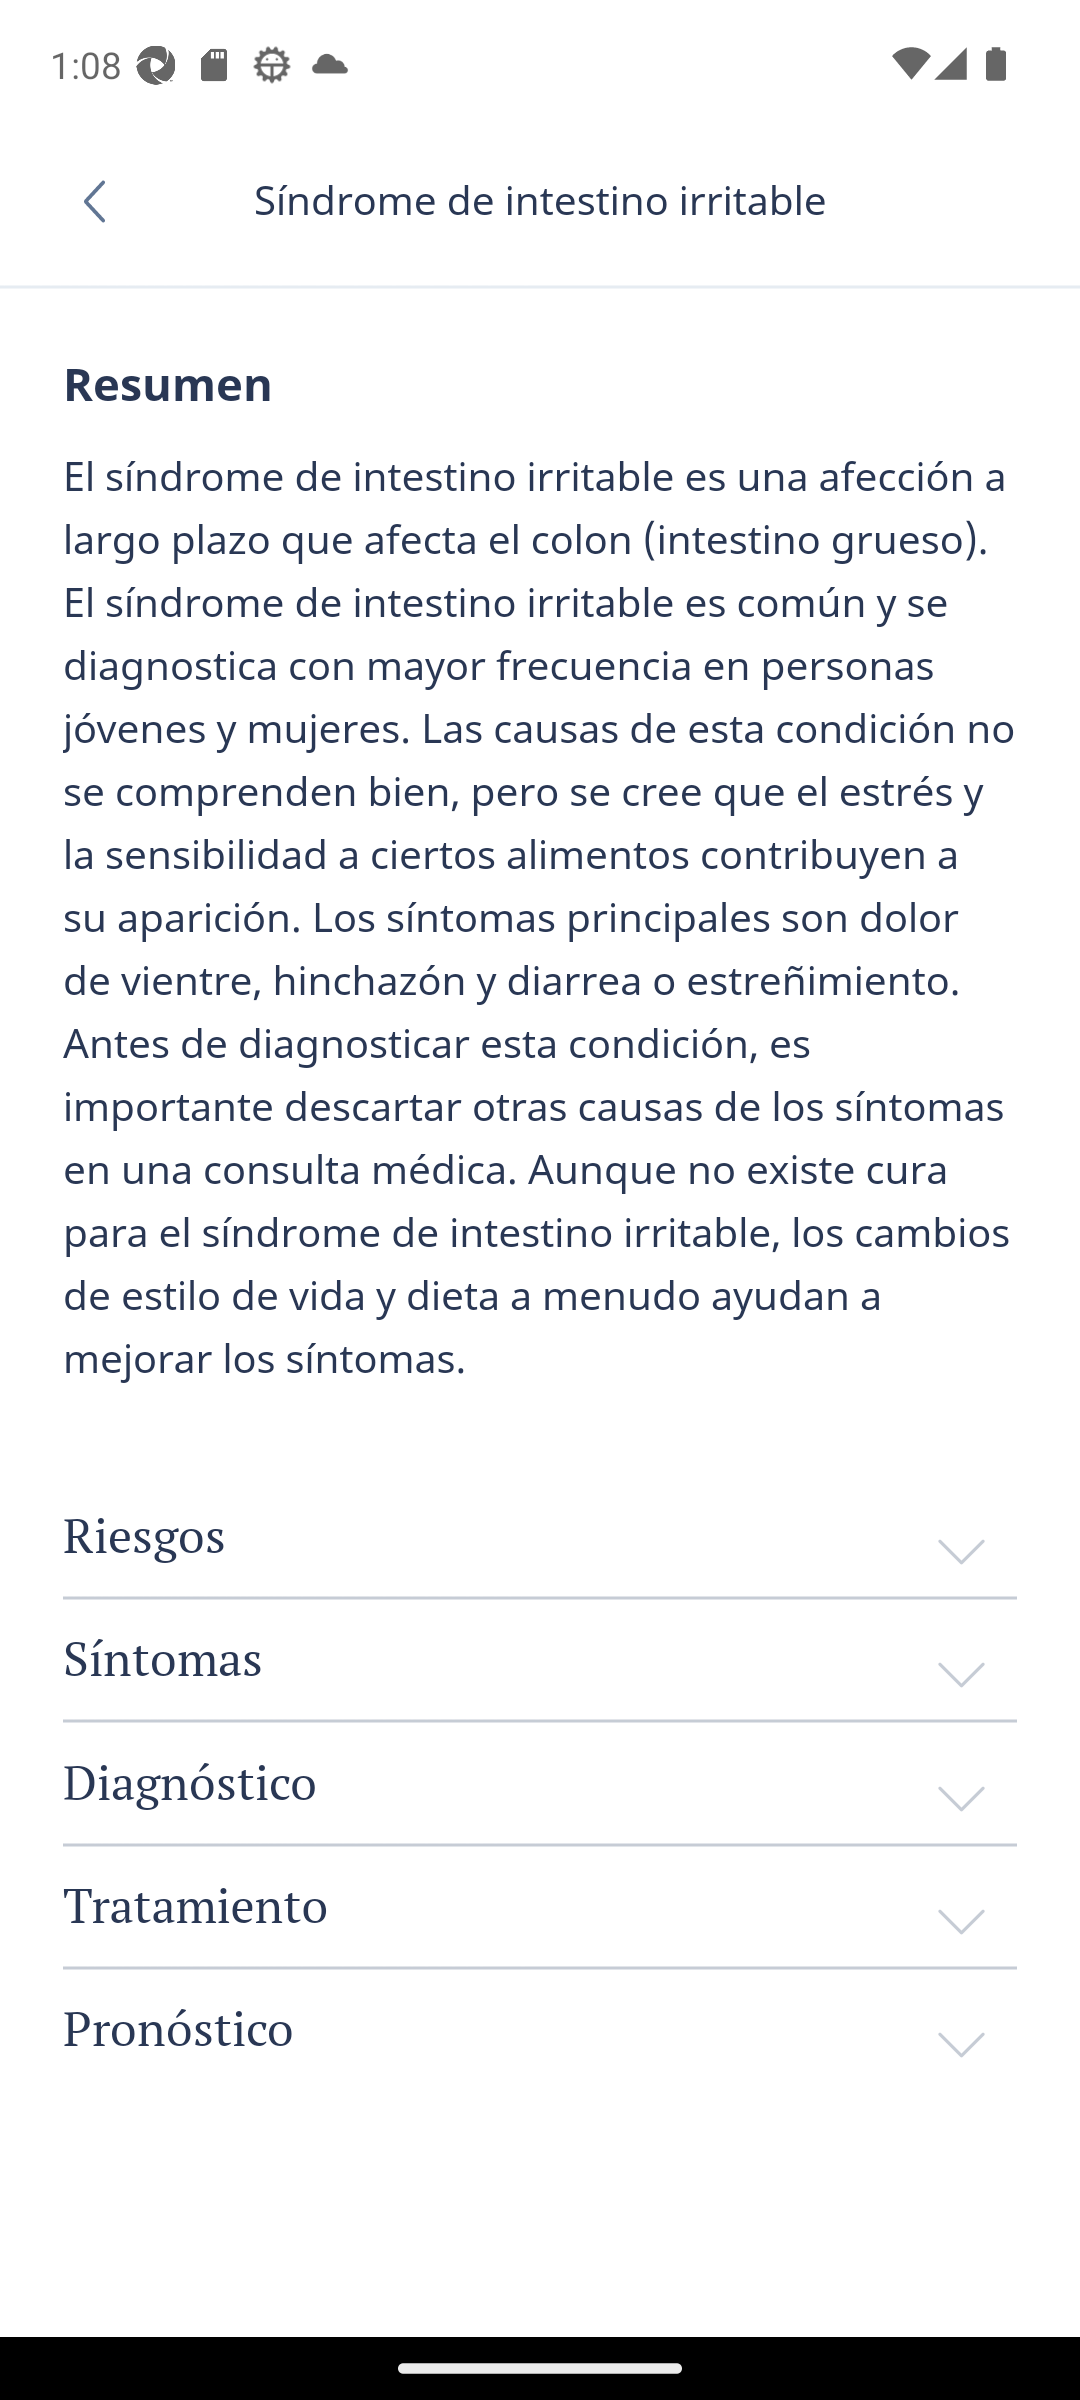 This screenshot has width=1080, height=2400. What do you see at coordinates (104, 201) in the screenshot?
I see `Go back, Navigates to the previous screen` at bounding box center [104, 201].